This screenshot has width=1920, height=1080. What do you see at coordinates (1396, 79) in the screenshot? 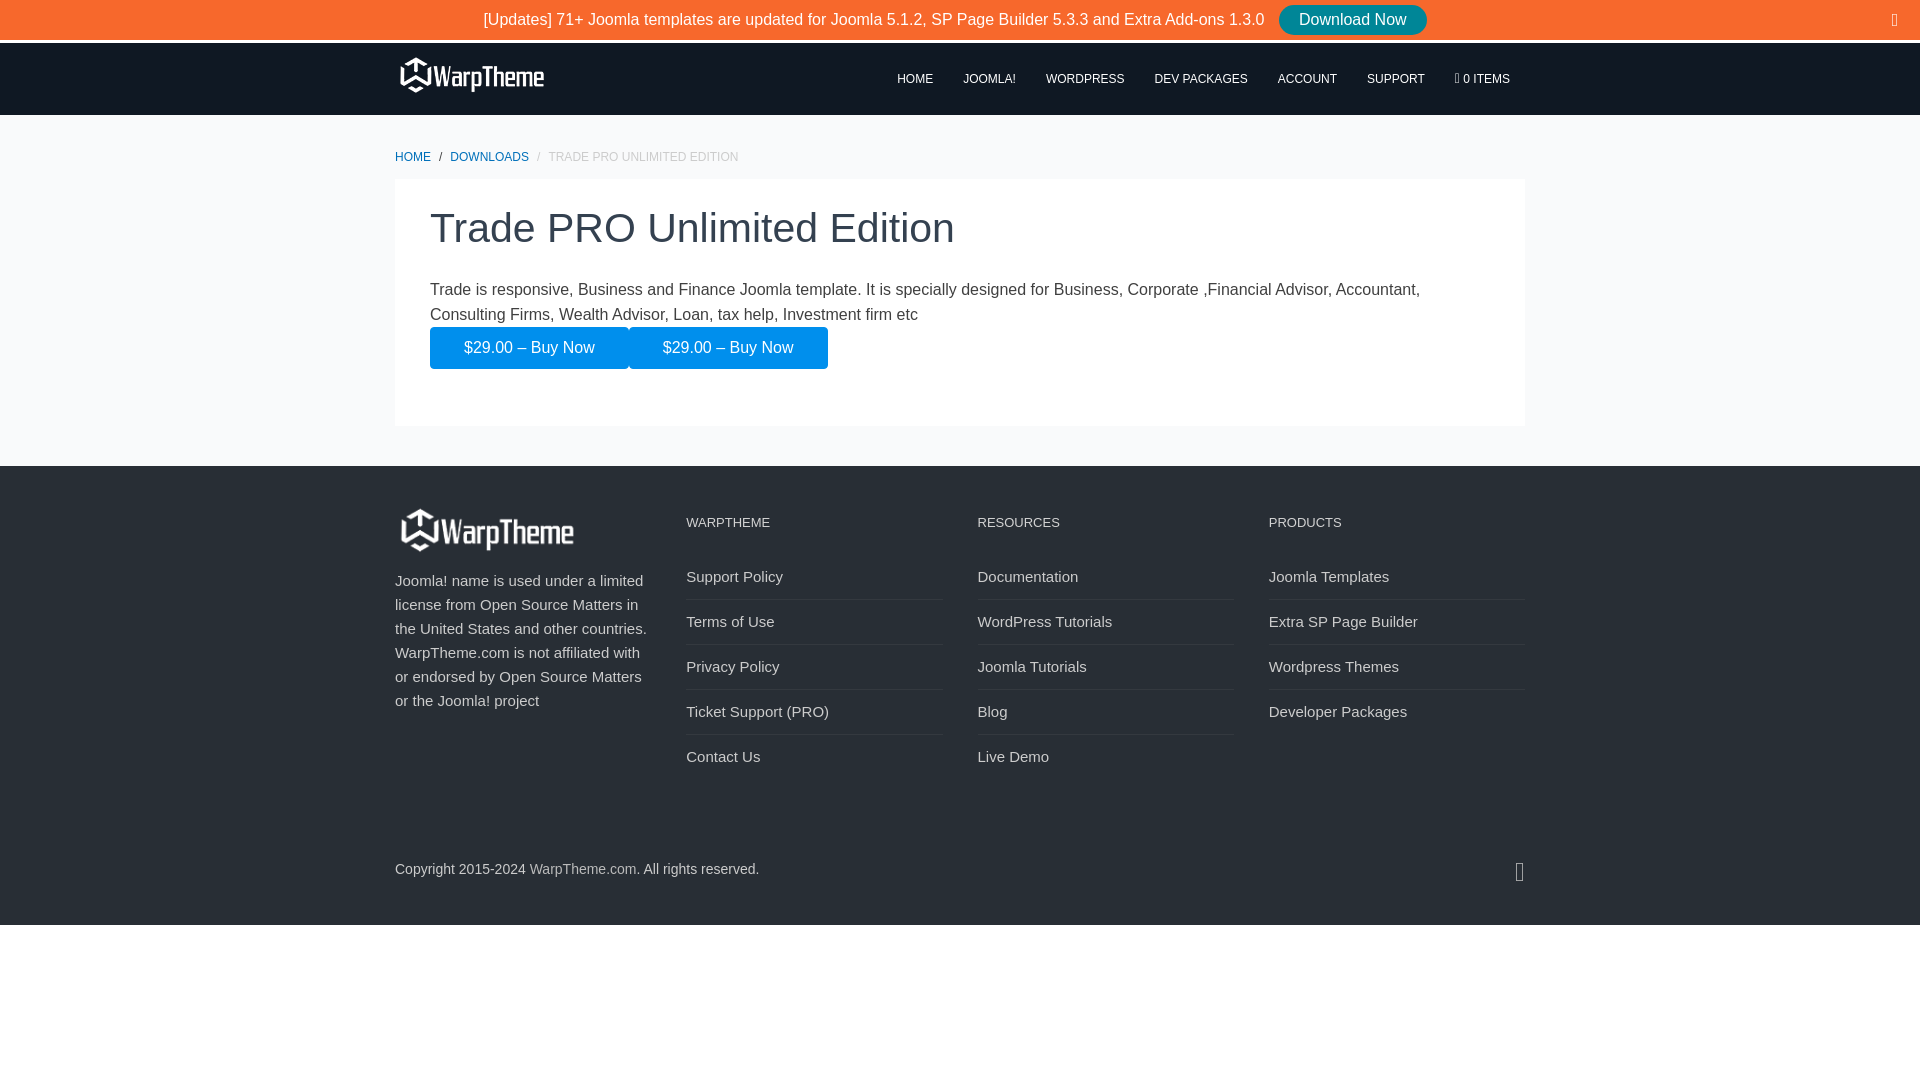
I see `SUPPORT` at bounding box center [1396, 79].